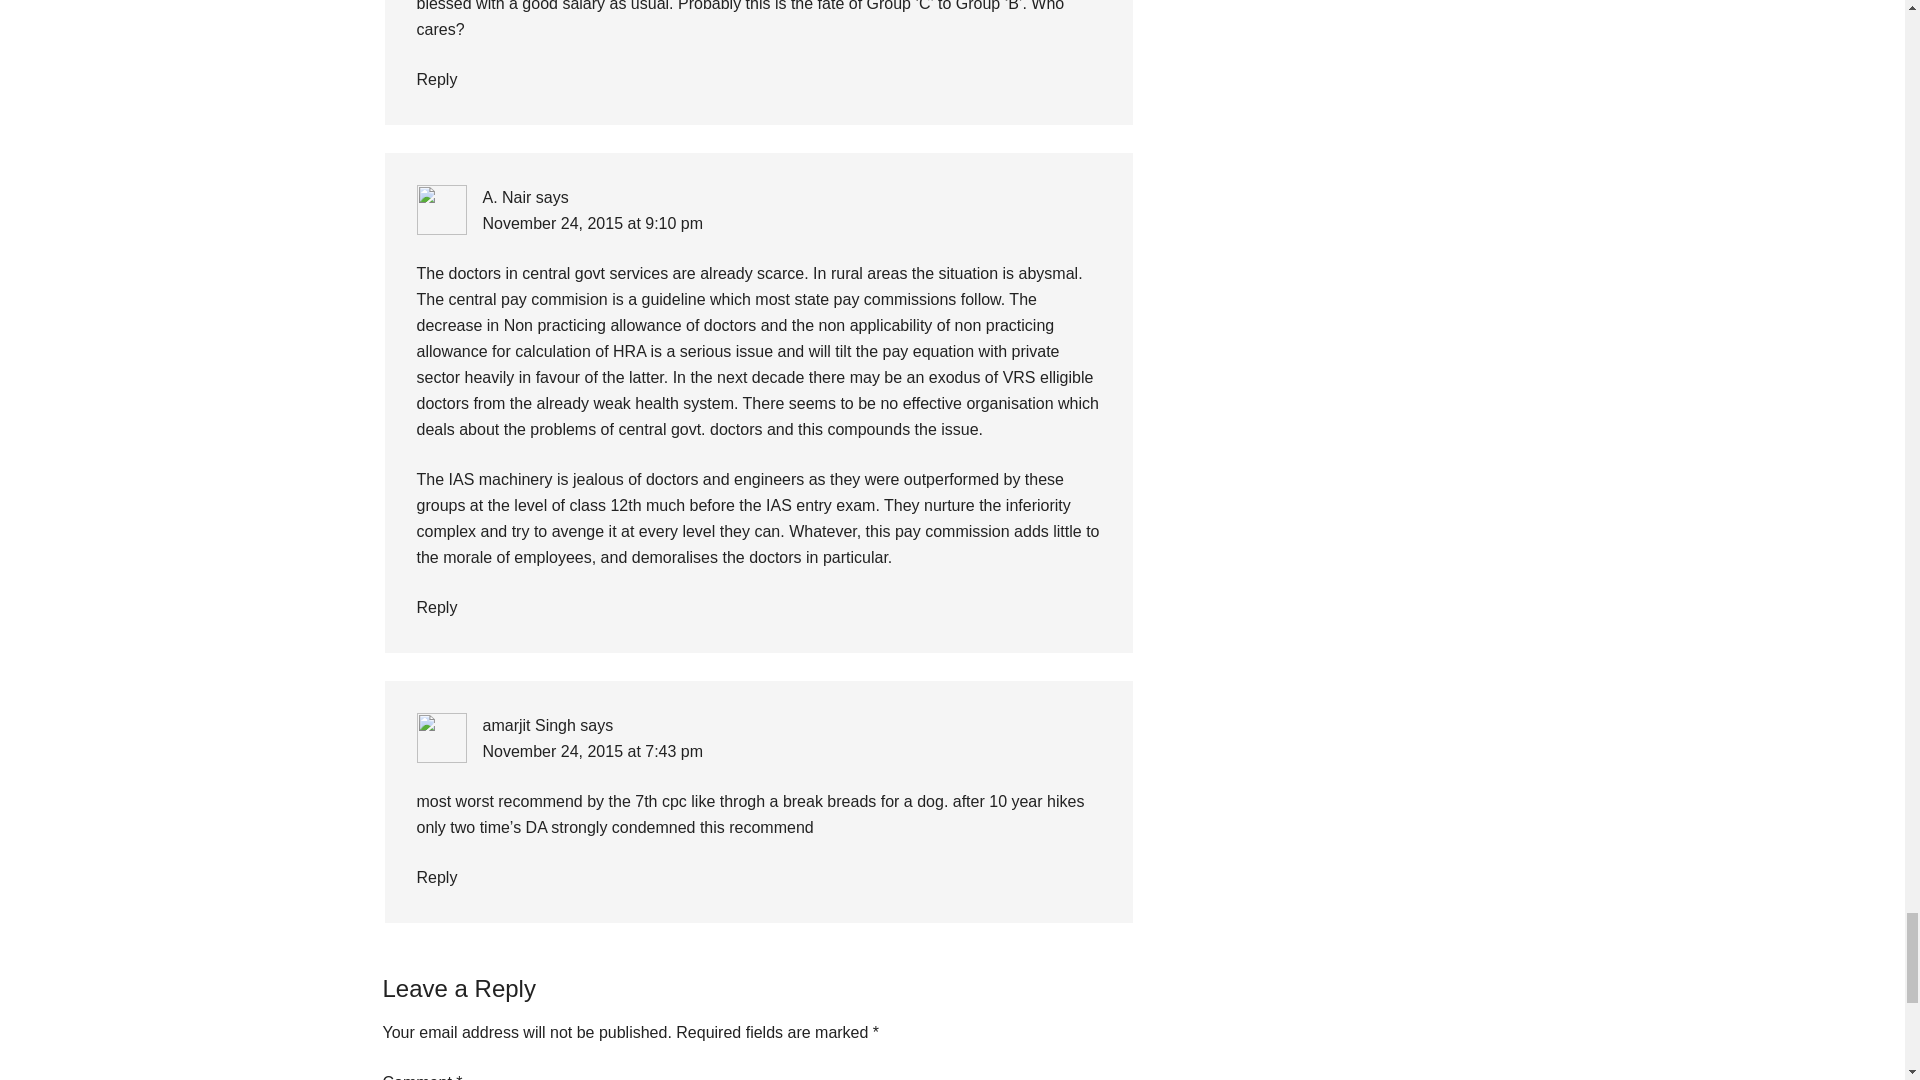  I want to click on Reply, so click(436, 877).